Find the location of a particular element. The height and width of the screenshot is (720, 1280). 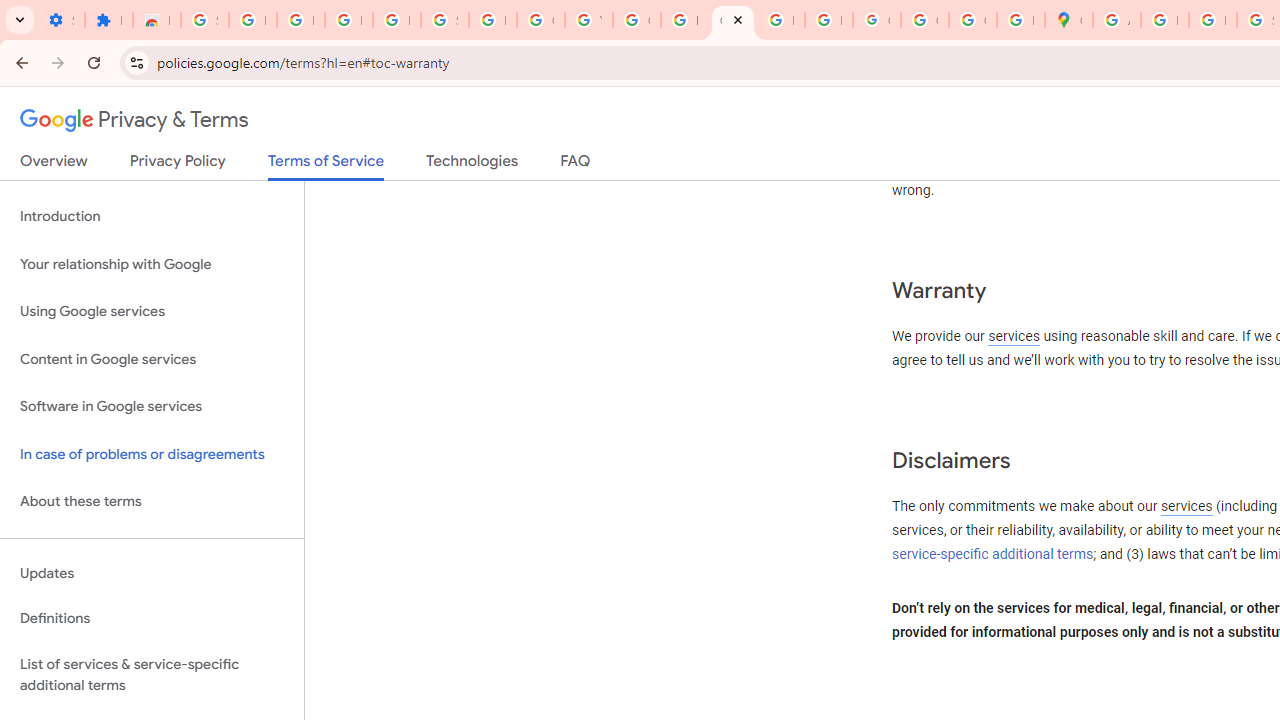

services is located at coordinates (1186, 507).